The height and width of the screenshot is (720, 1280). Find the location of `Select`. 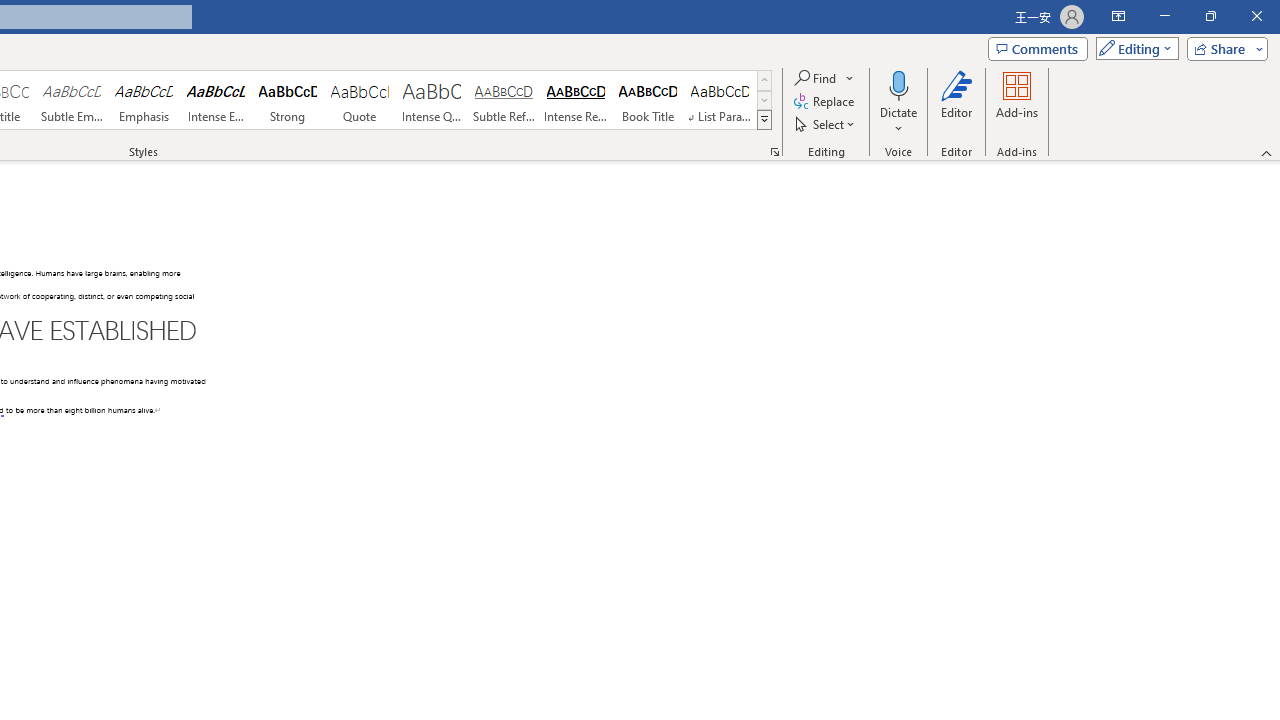

Select is located at coordinates (826, 124).